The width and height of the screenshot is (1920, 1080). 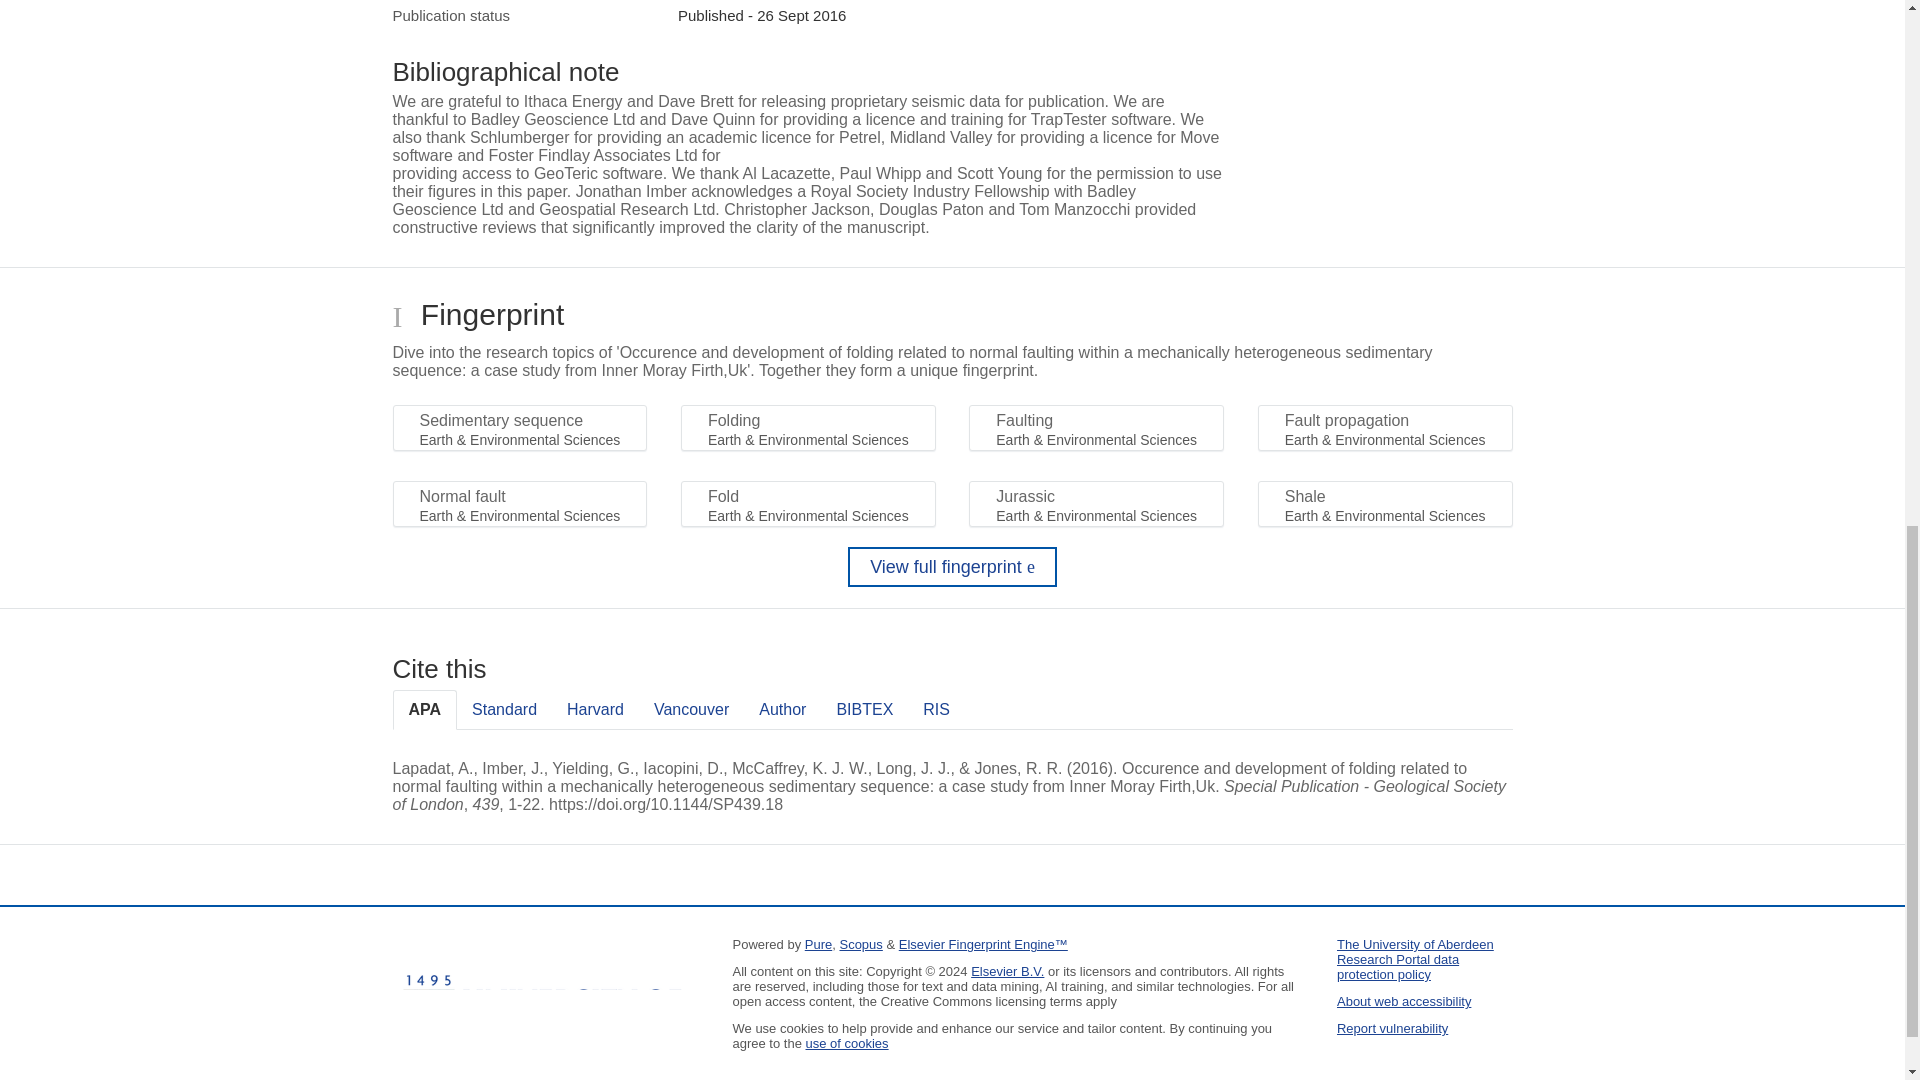 What do you see at coordinates (952, 566) in the screenshot?
I see `View full fingerprint` at bounding box center [952, 566].